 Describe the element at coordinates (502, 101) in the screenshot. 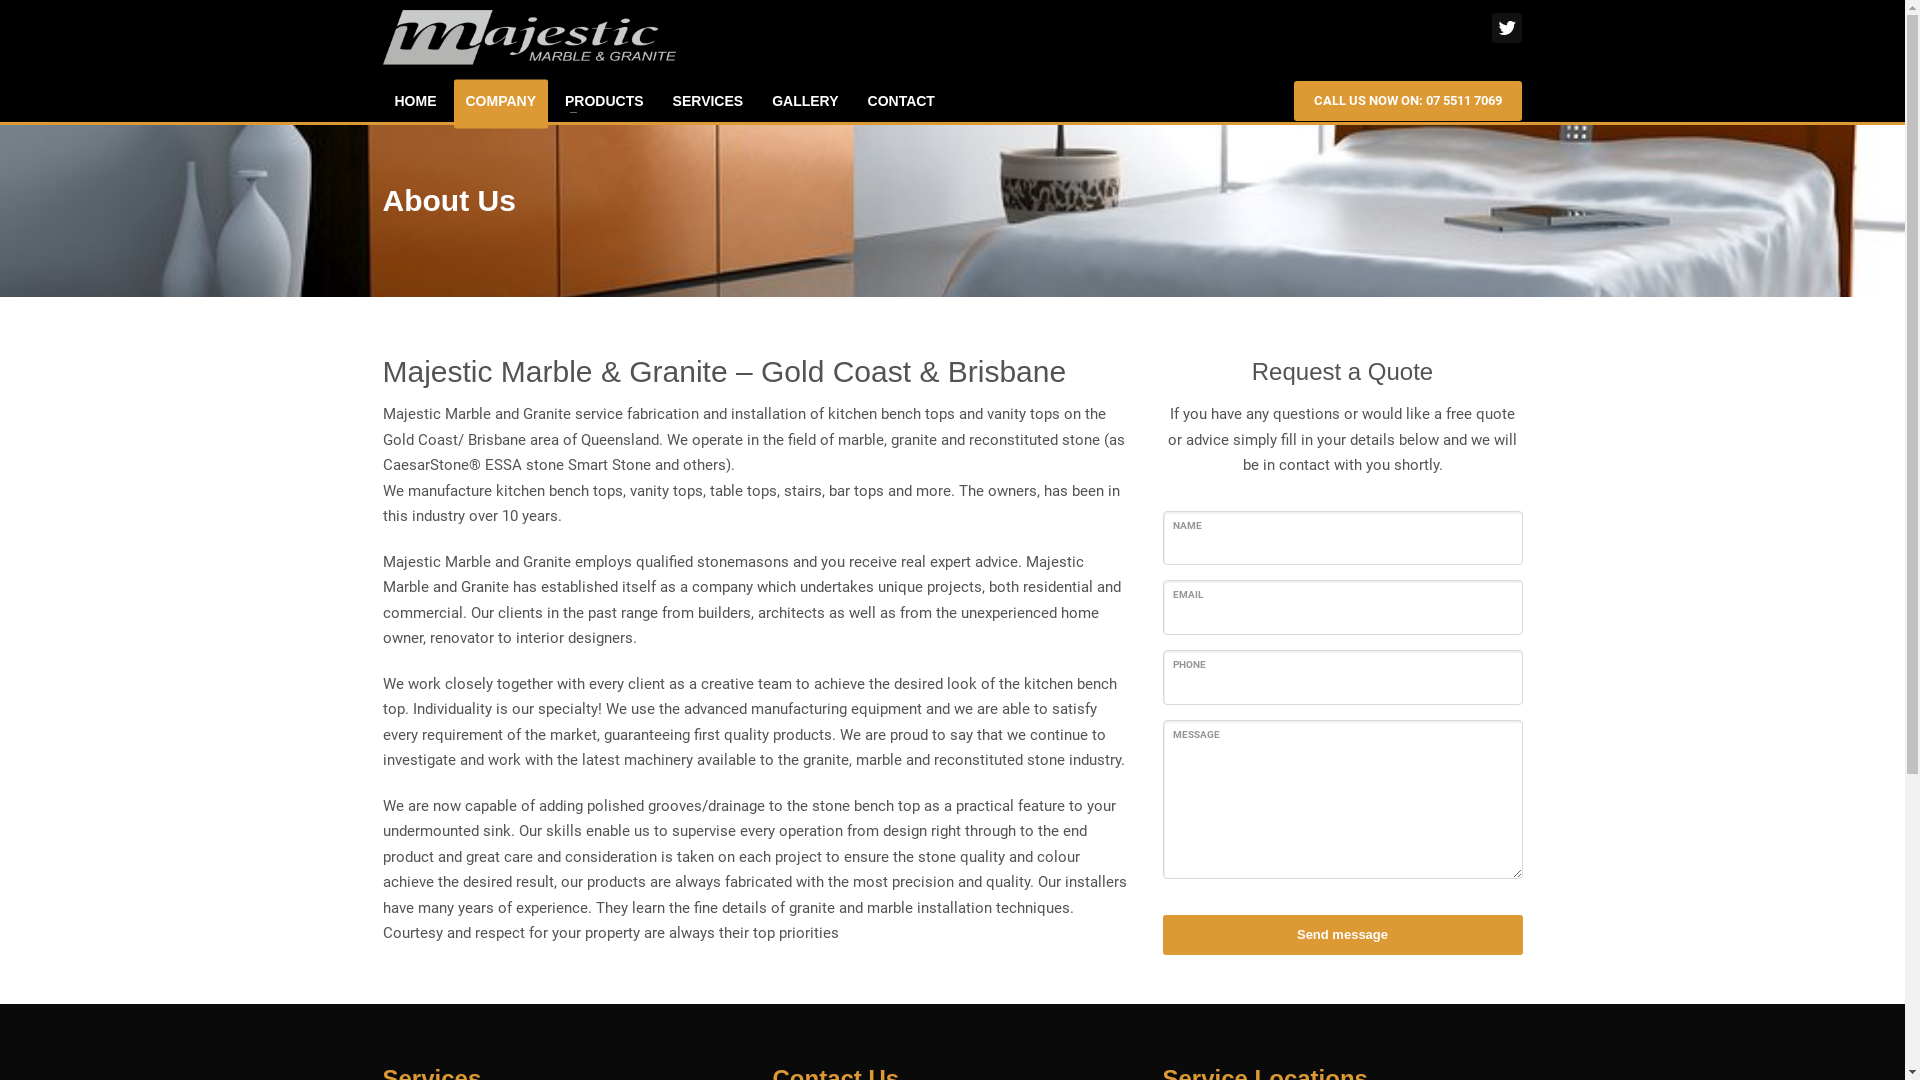

I see `COMPANY` at that location.